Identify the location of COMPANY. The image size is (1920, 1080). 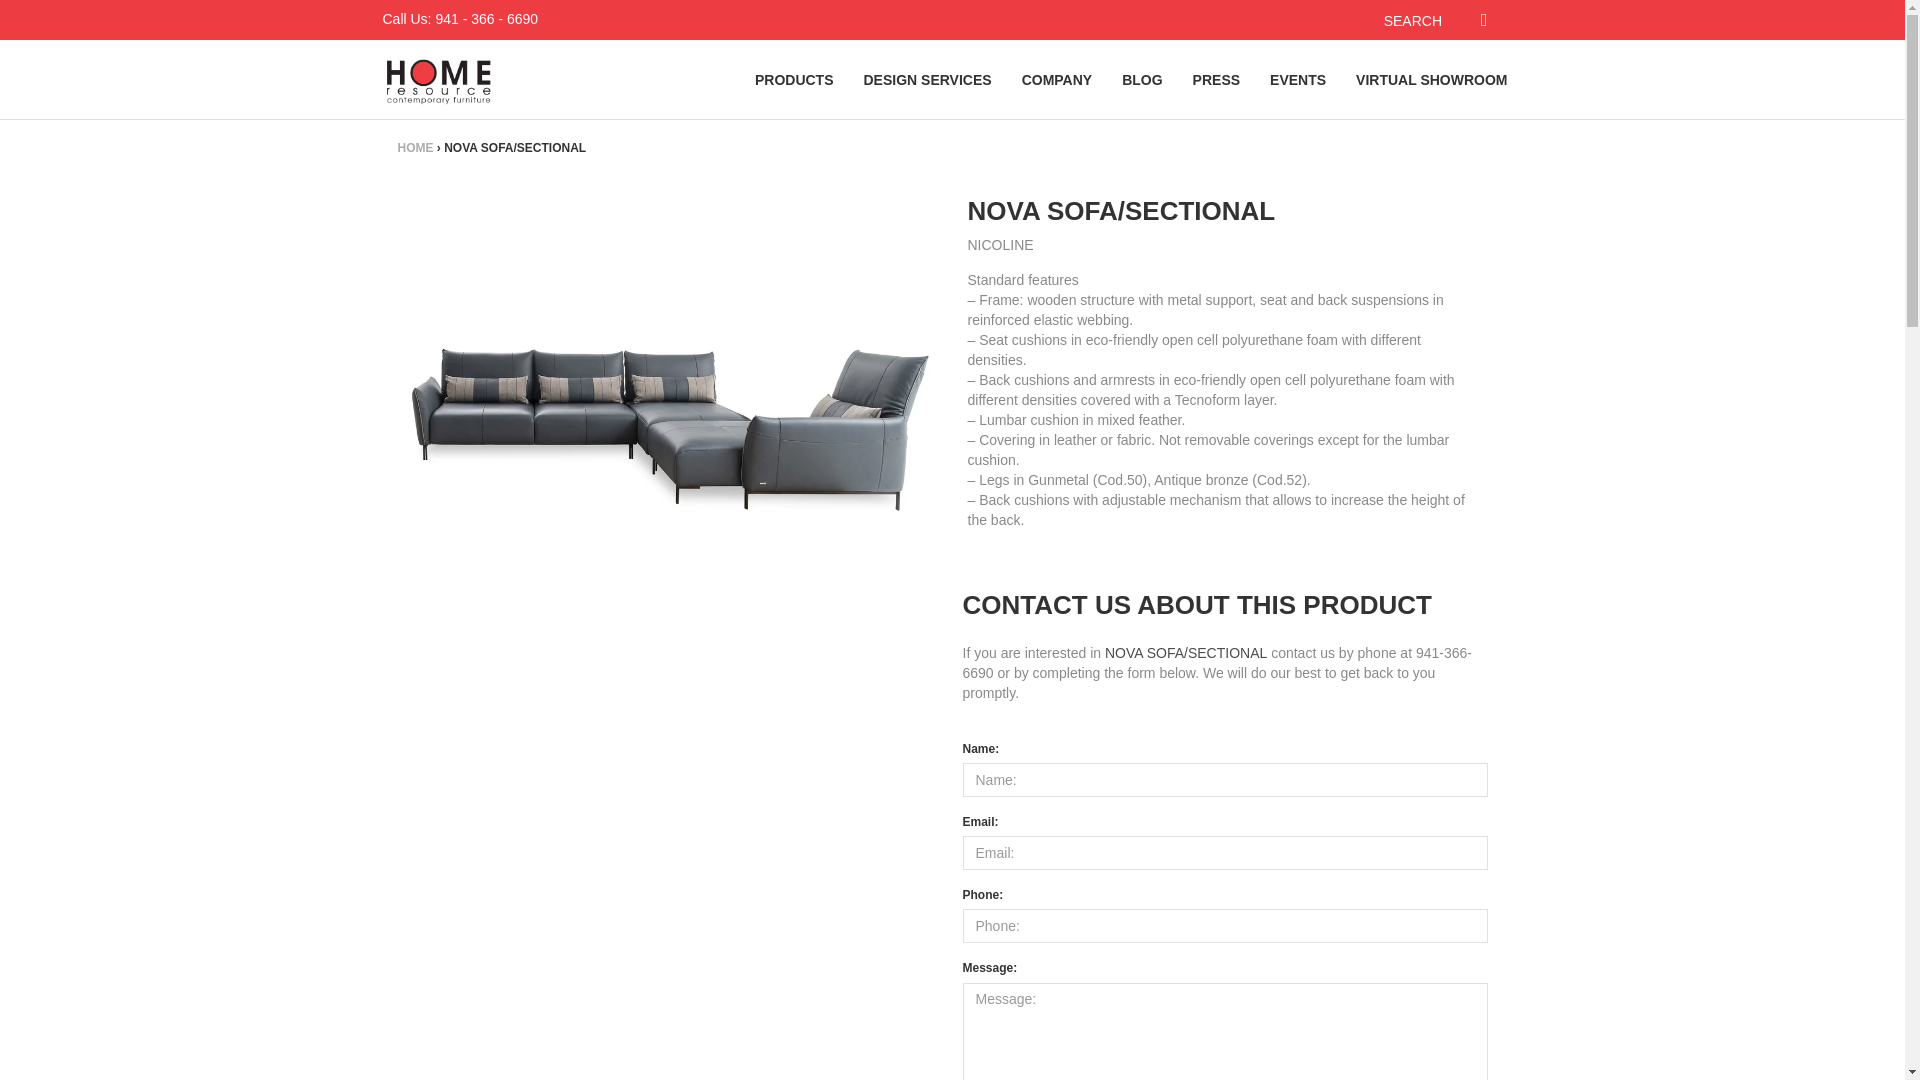
(1056, 79).